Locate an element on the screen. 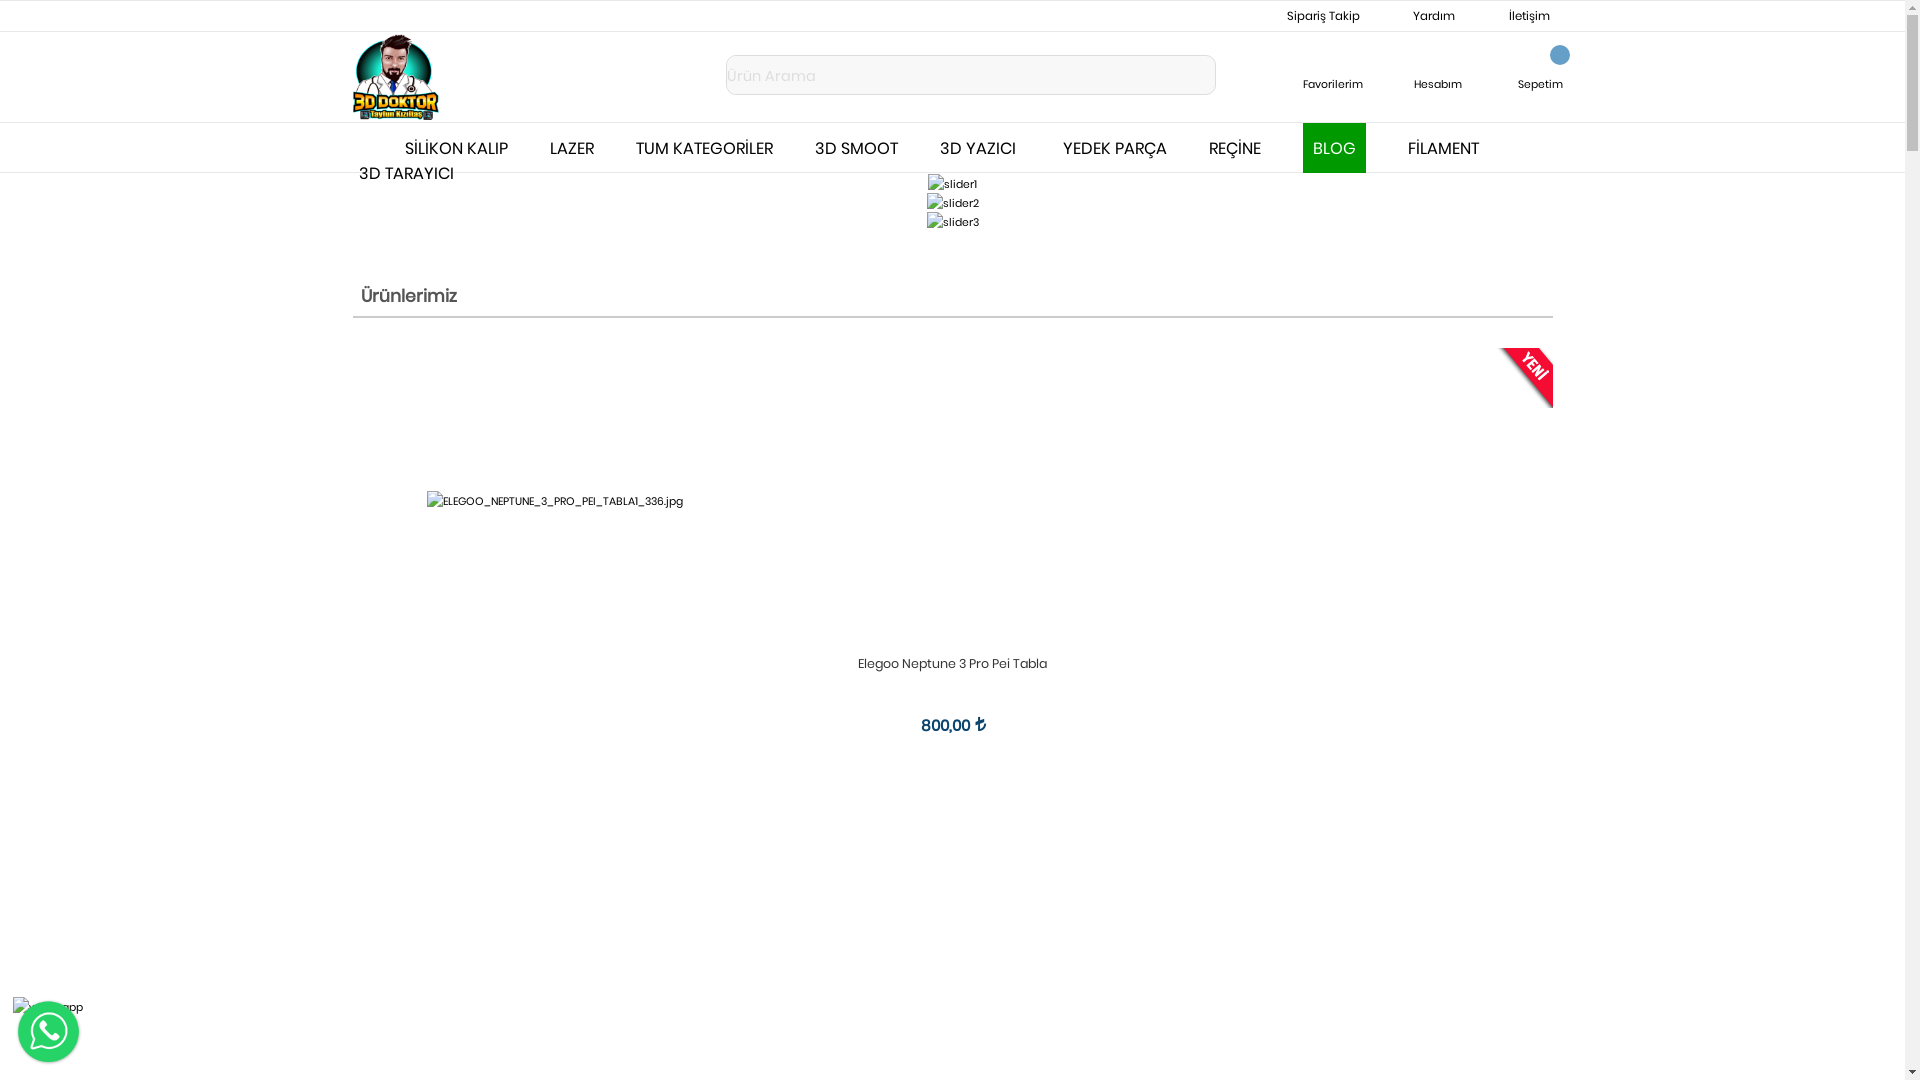 This screenshot has height=1080, width=1920. Favorilerim is located at coordinates (1333, 70).